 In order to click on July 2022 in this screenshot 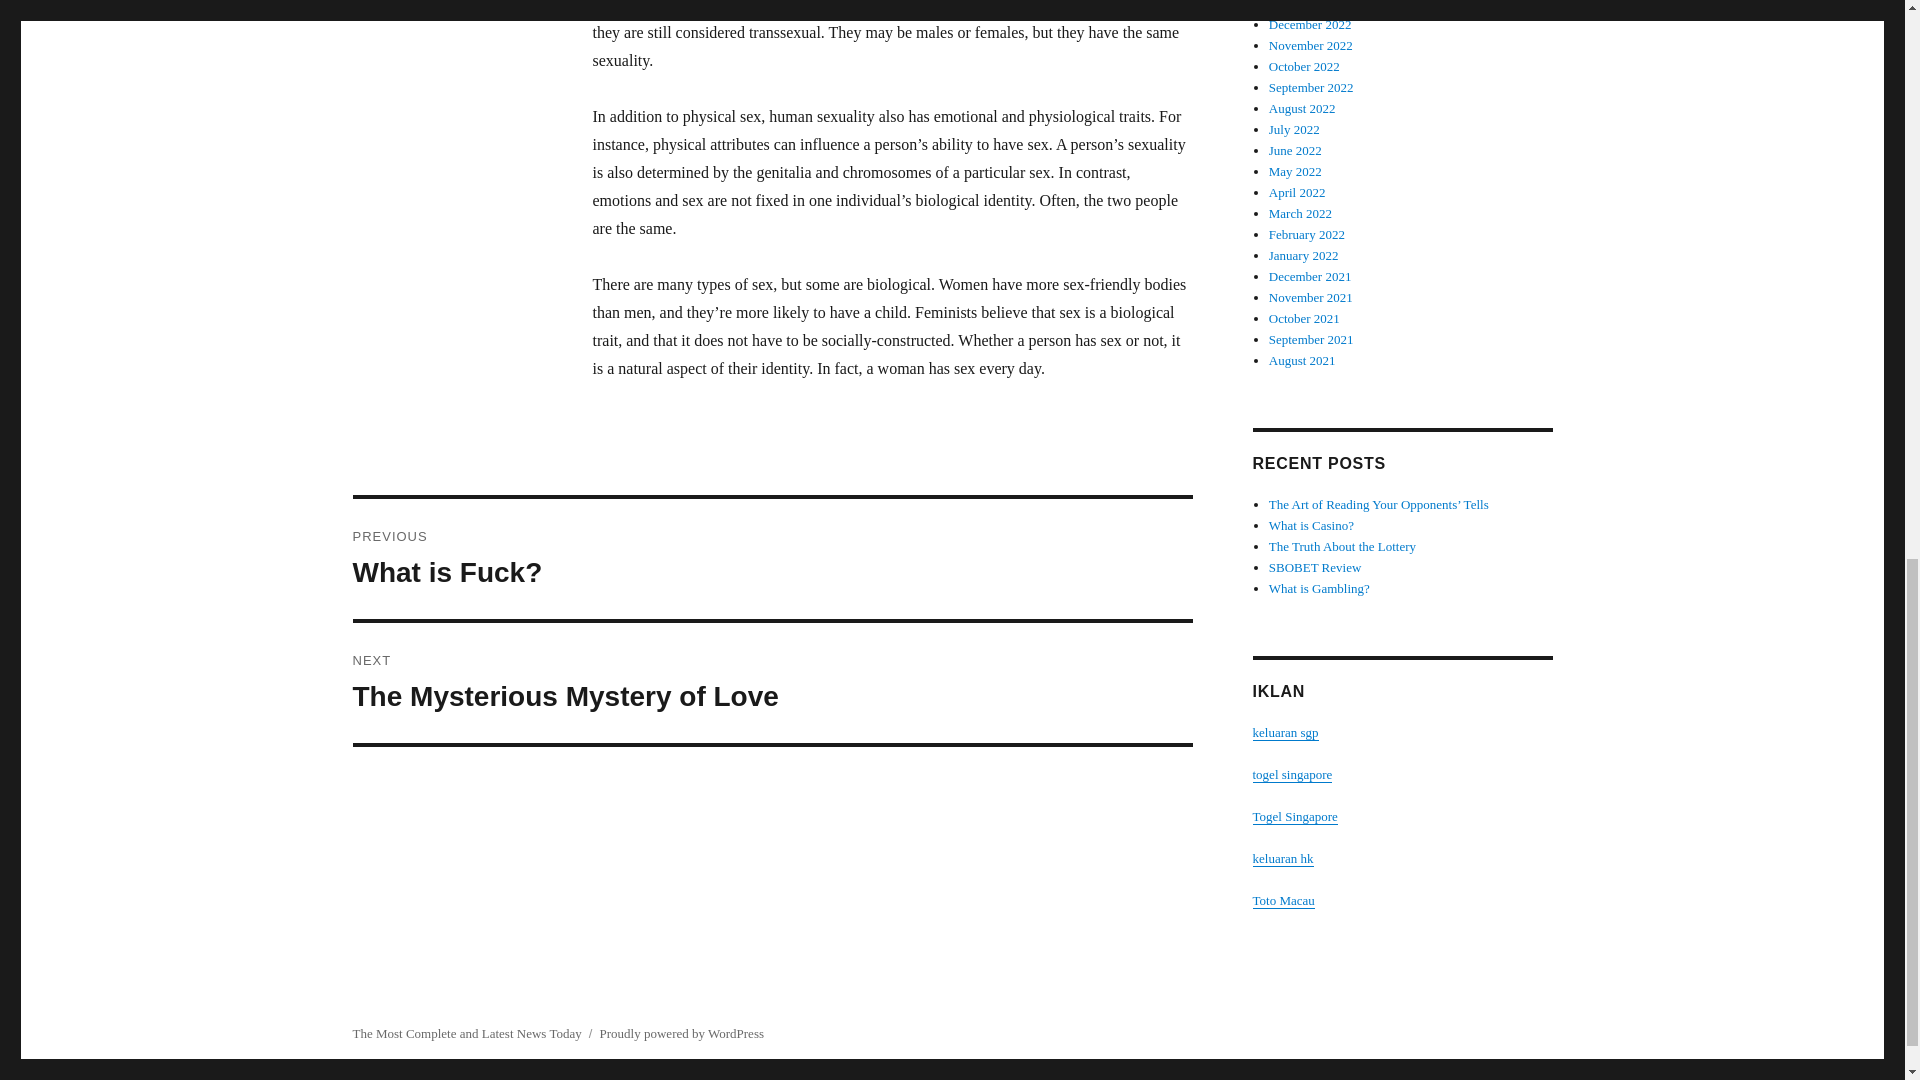, I will do `click(1302, 108)`.